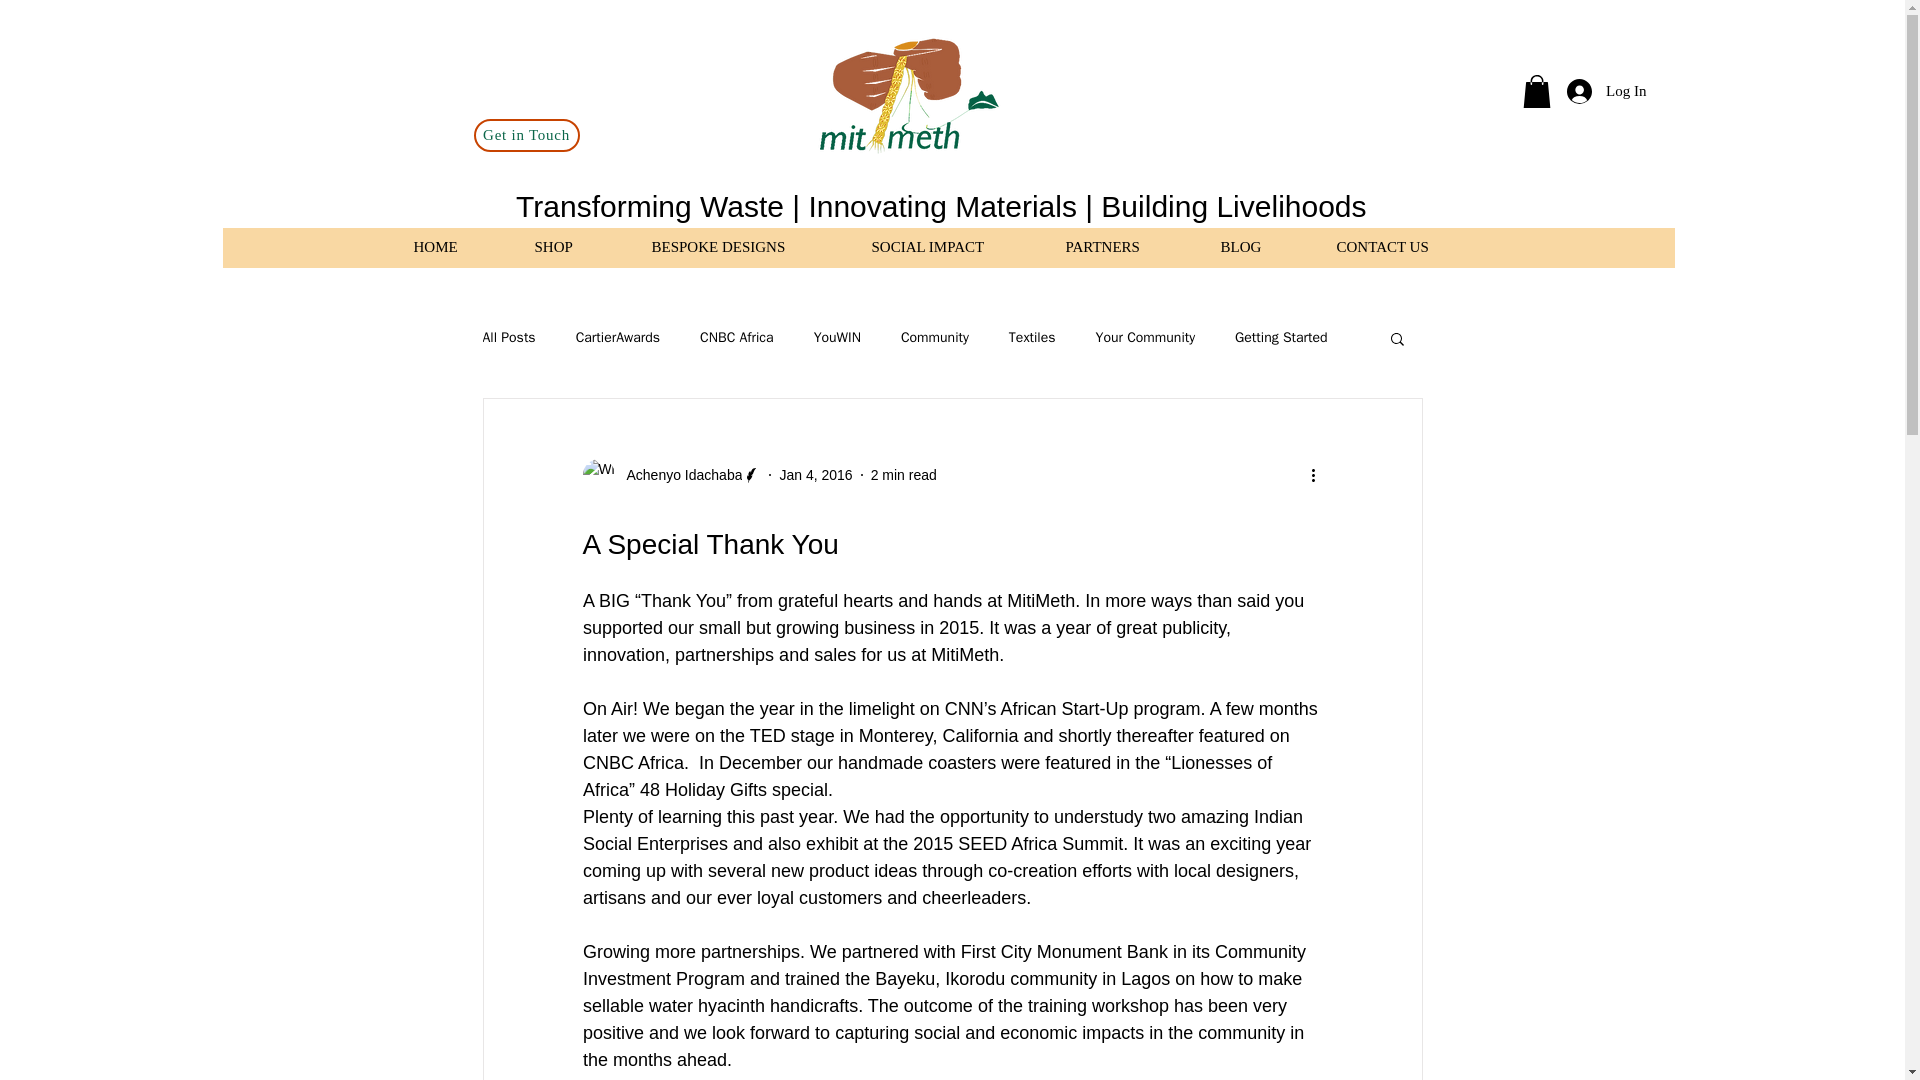 This screenshot has height=1080, width=1920. What do you see at coordinates (934, 338) in the screenshot?
I see `Community` at bounding box center [934, 338].